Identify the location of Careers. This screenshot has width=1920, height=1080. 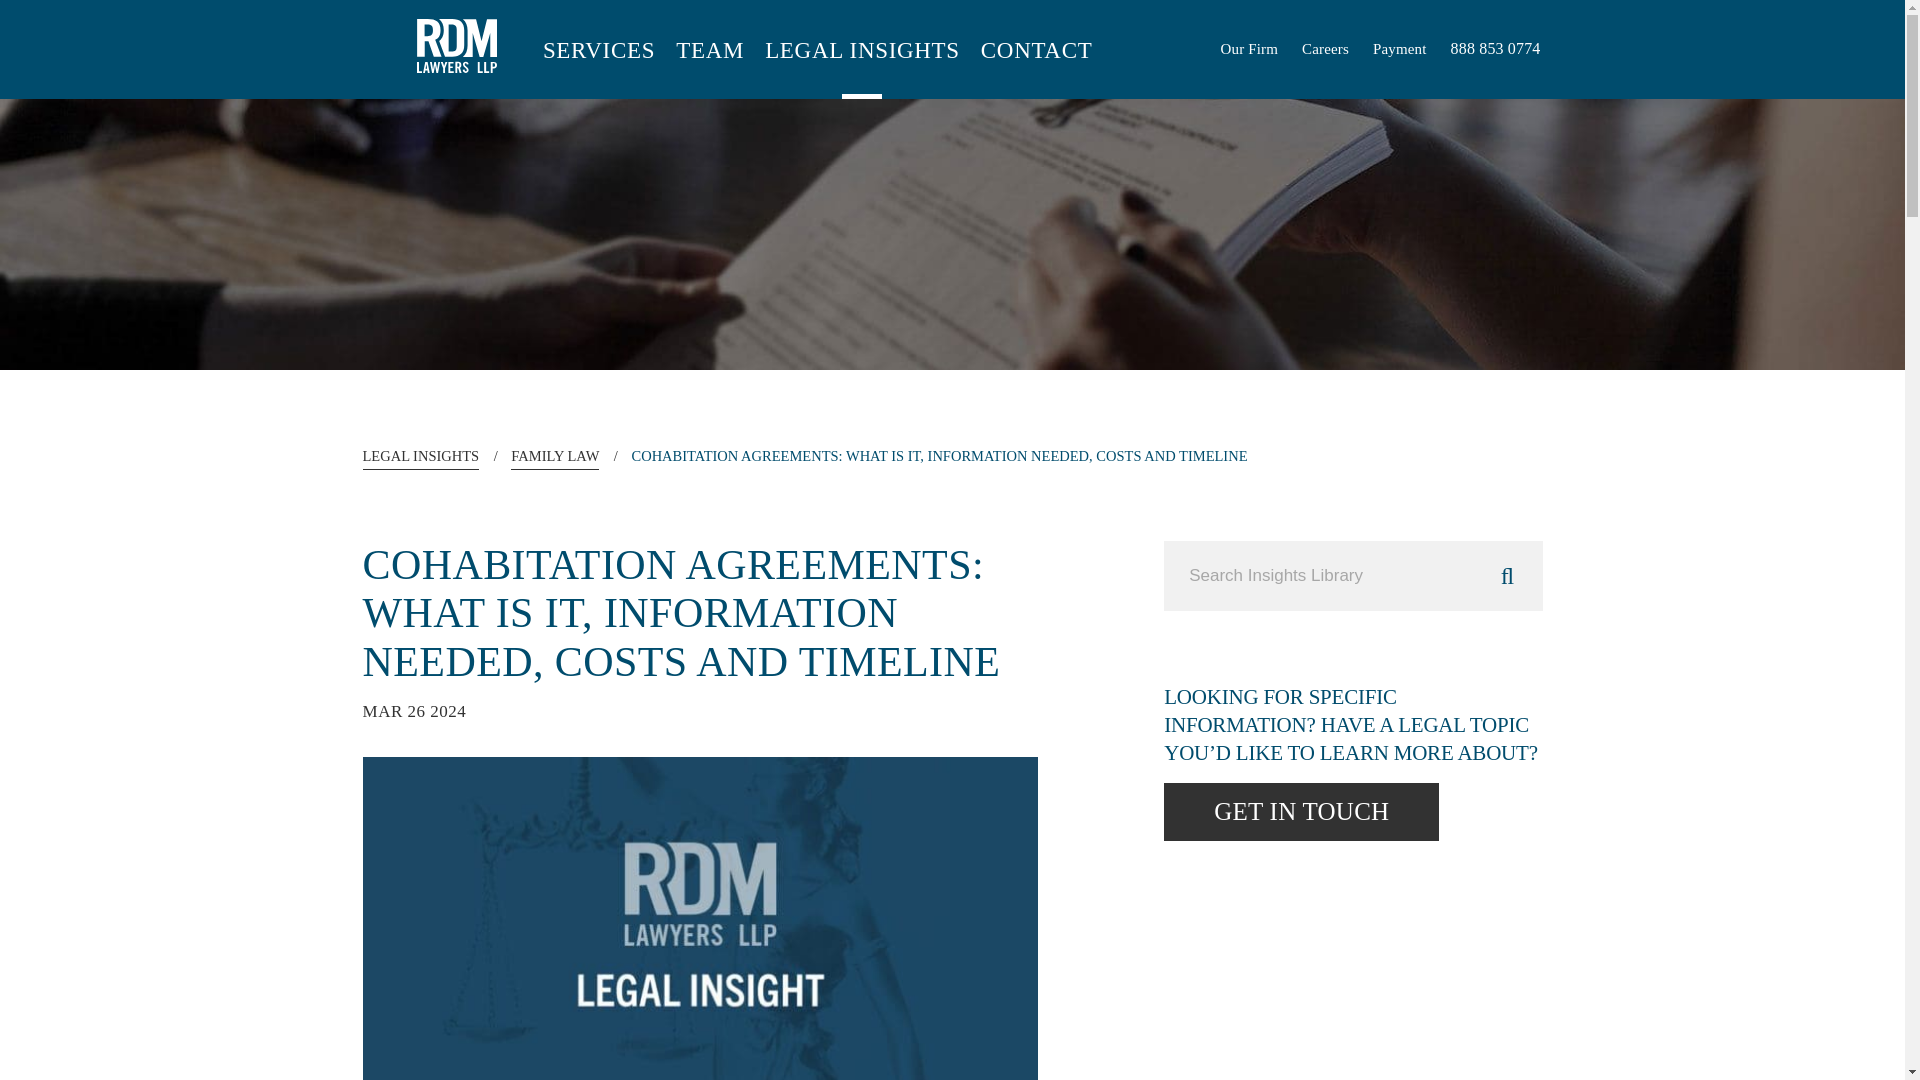
(1325, 50).